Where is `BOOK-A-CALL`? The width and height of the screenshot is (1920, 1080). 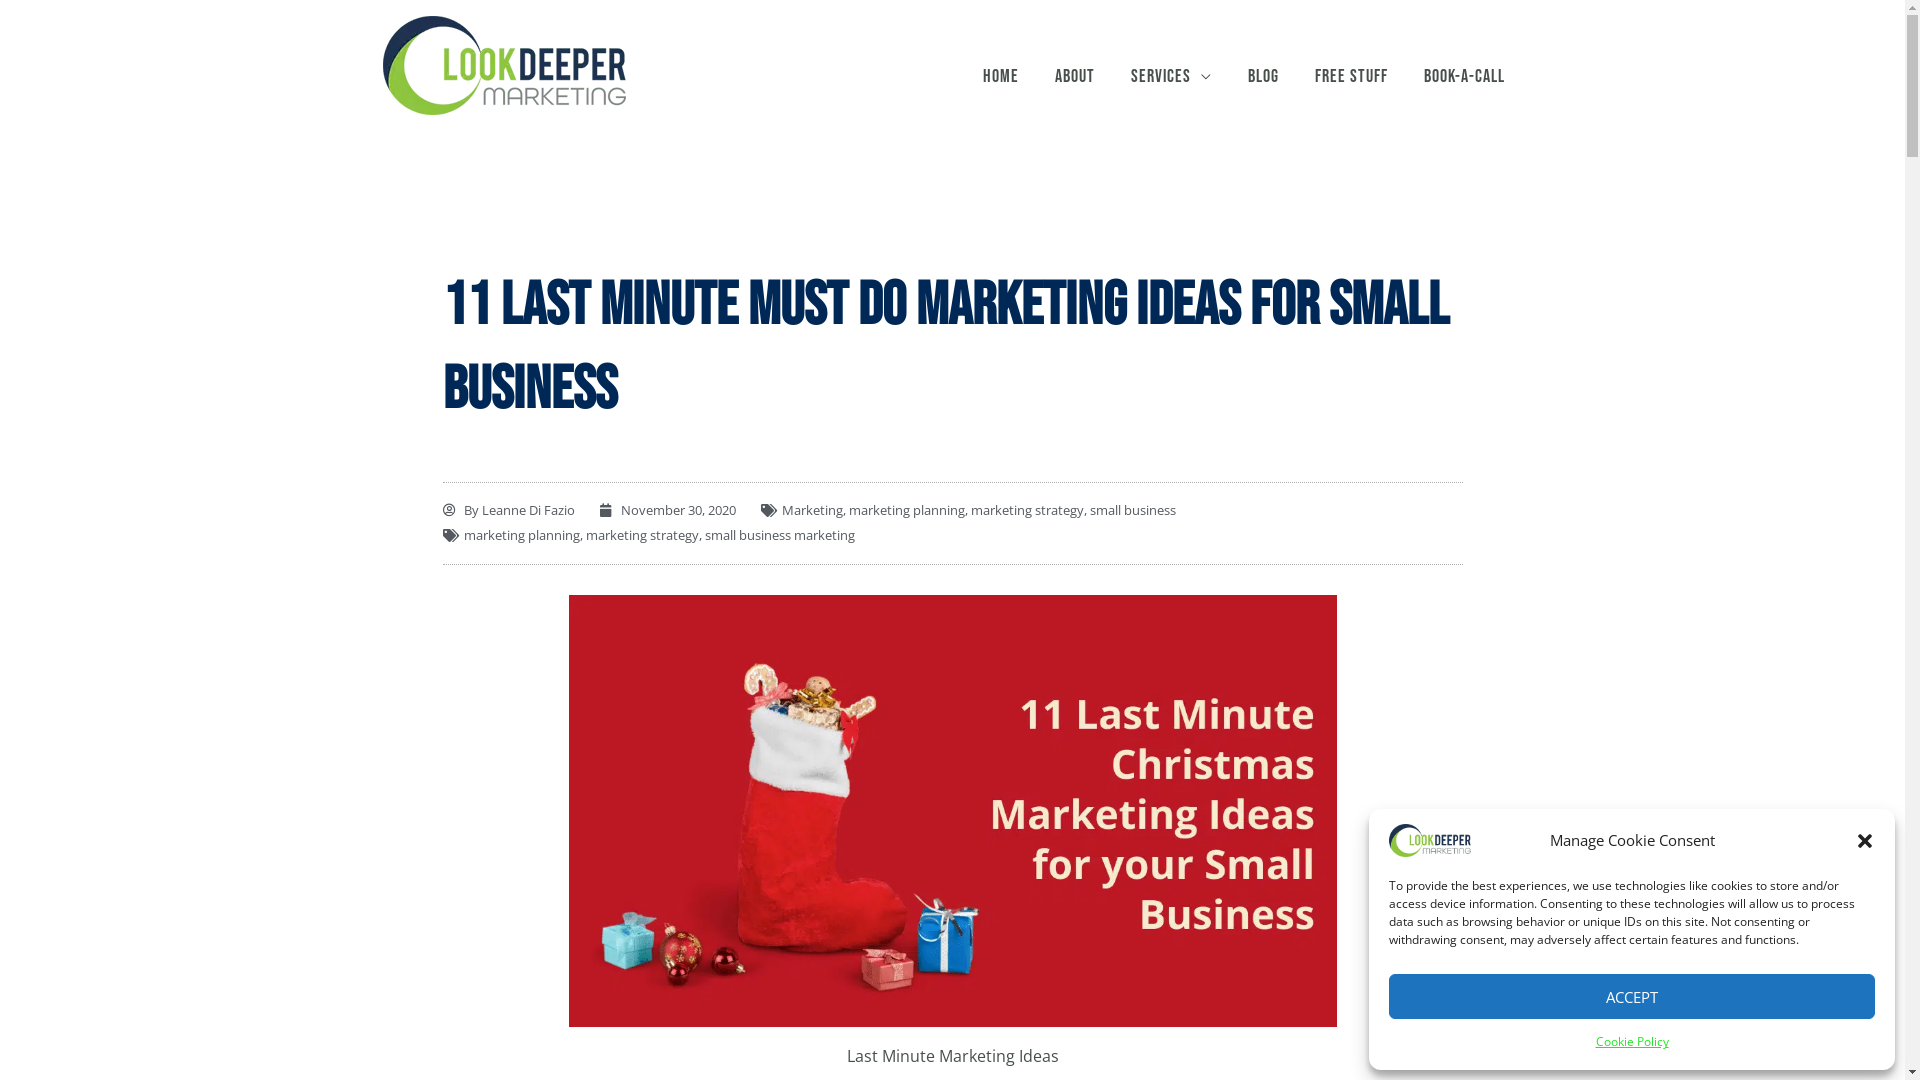
BOOK-A-CALL is located at coordinates (1464, 77).